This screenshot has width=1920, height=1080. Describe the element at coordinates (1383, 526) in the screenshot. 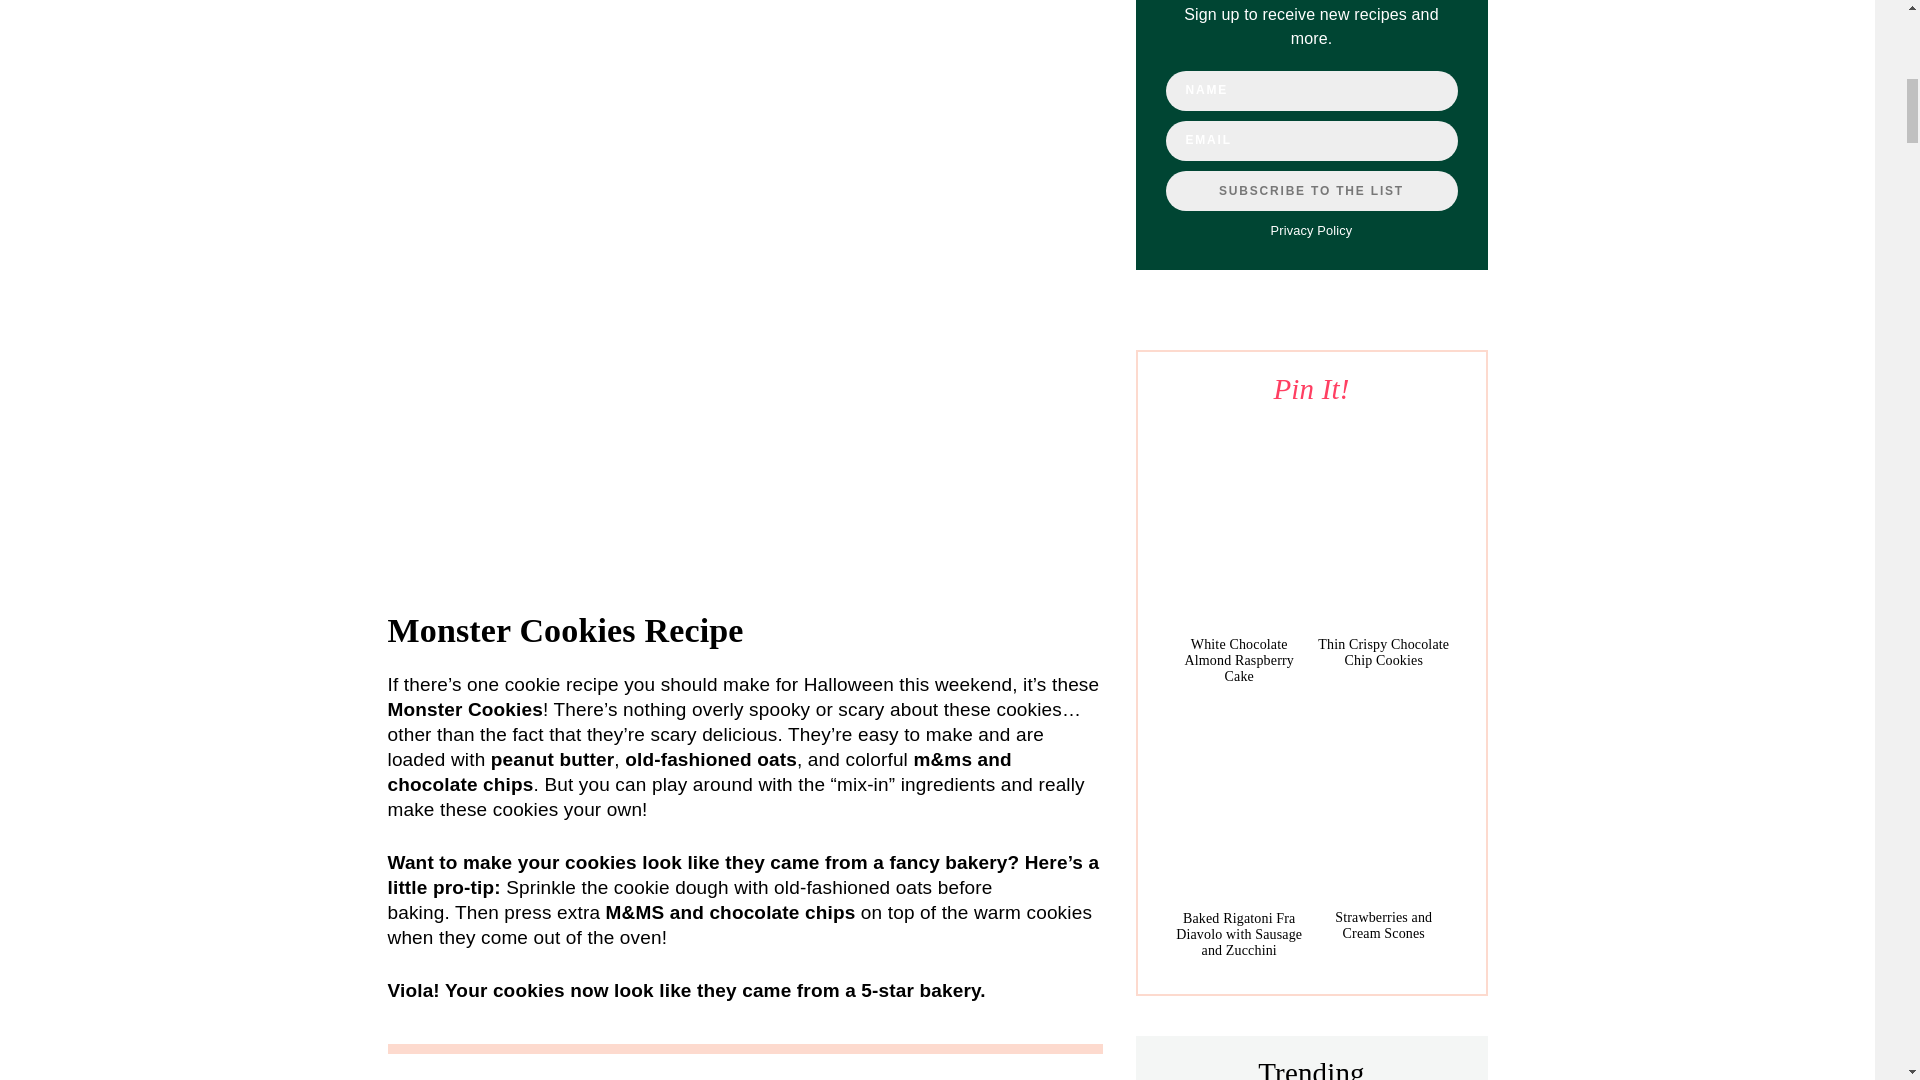

I see `Thin Crispy Chocolate Chip Cookies` at that location.